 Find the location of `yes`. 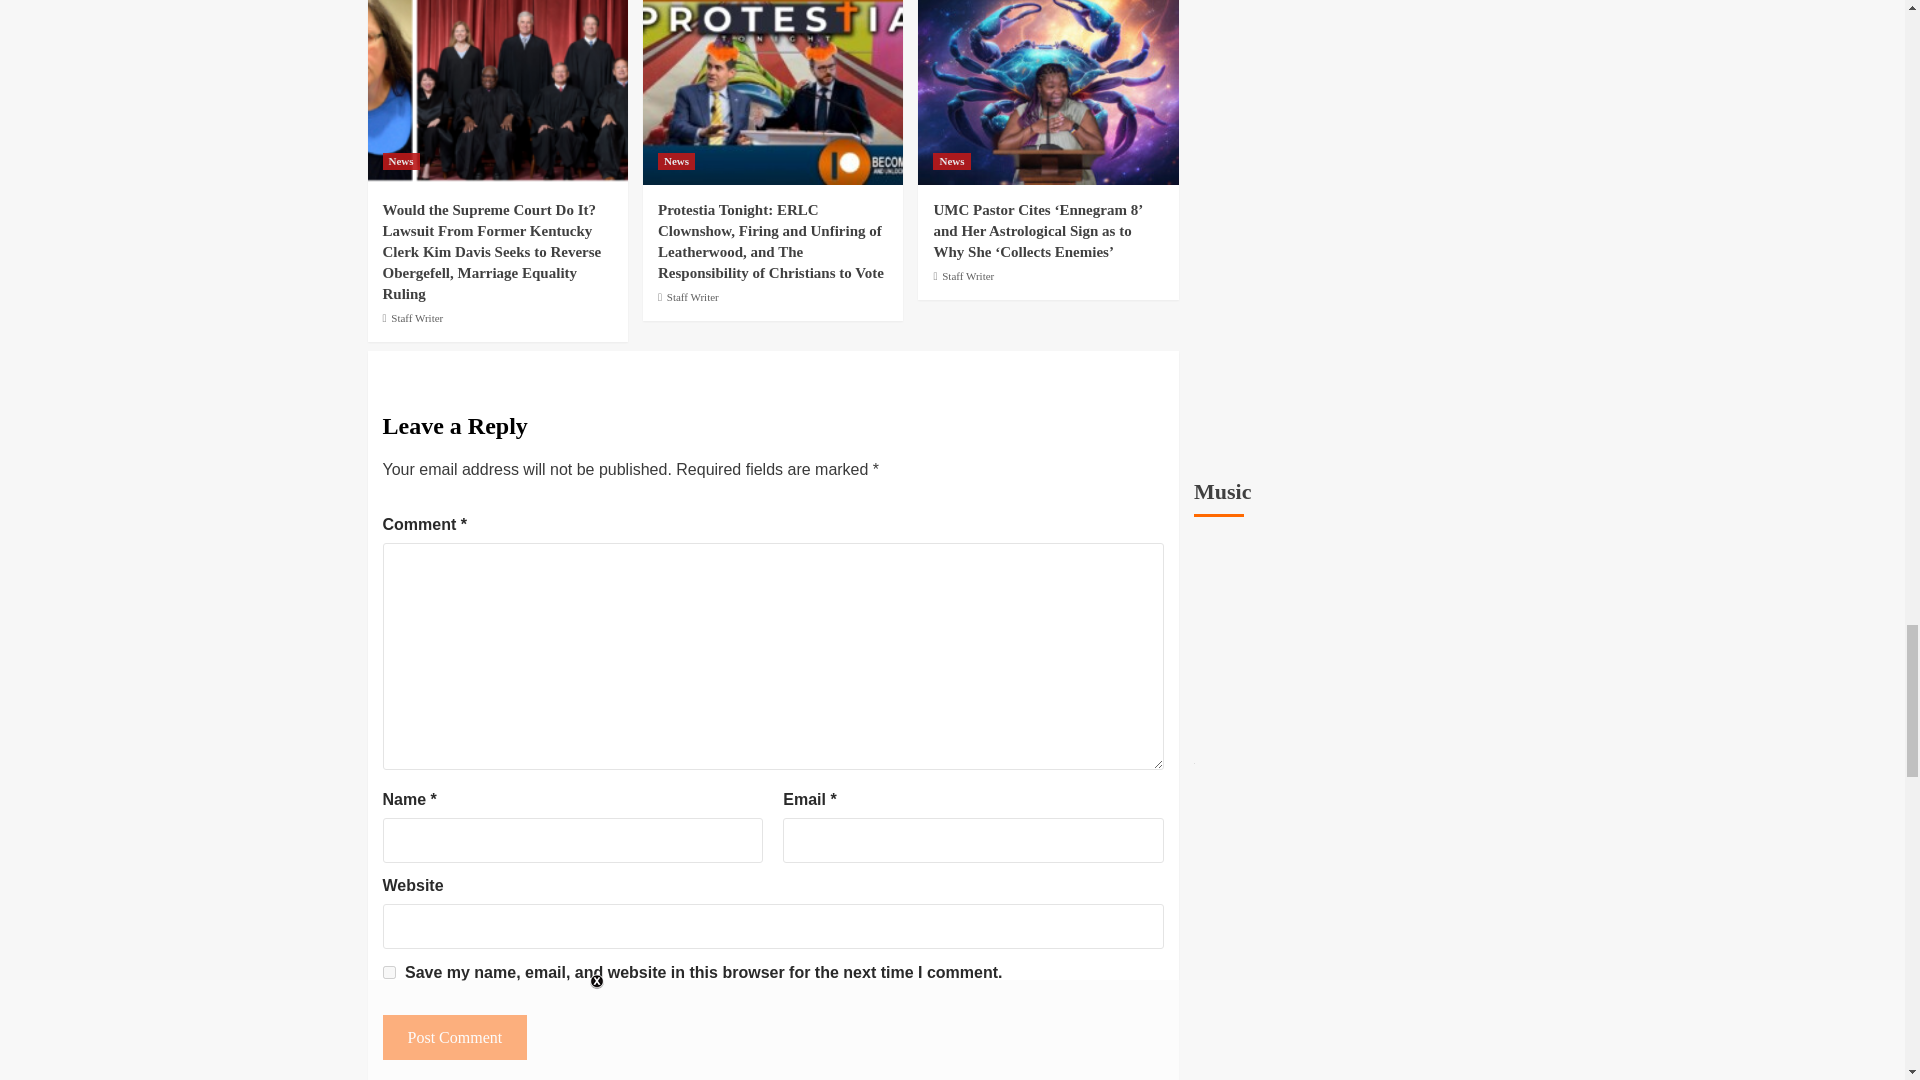

yes is located at coordinates (388, 972).